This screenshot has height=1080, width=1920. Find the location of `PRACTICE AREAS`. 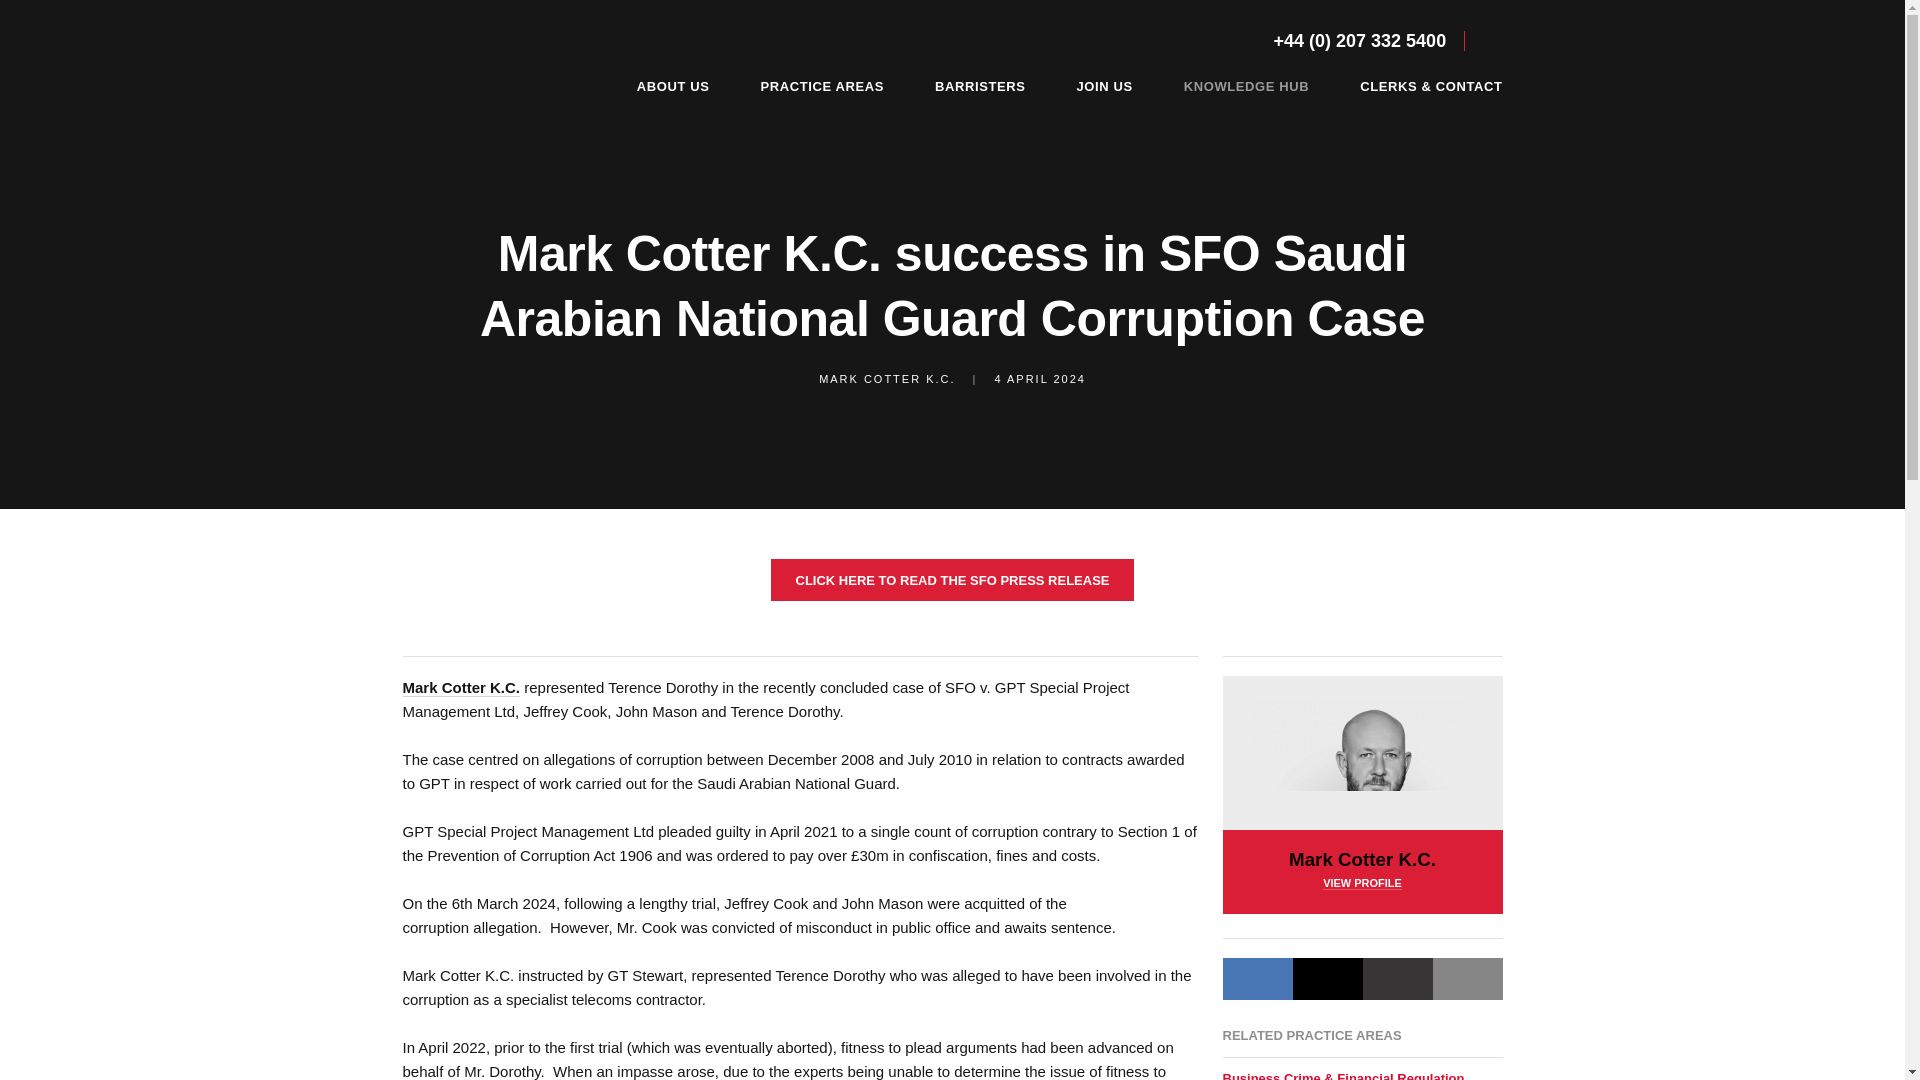

PRACTICE AREAS is located at coordinates (827, 86).